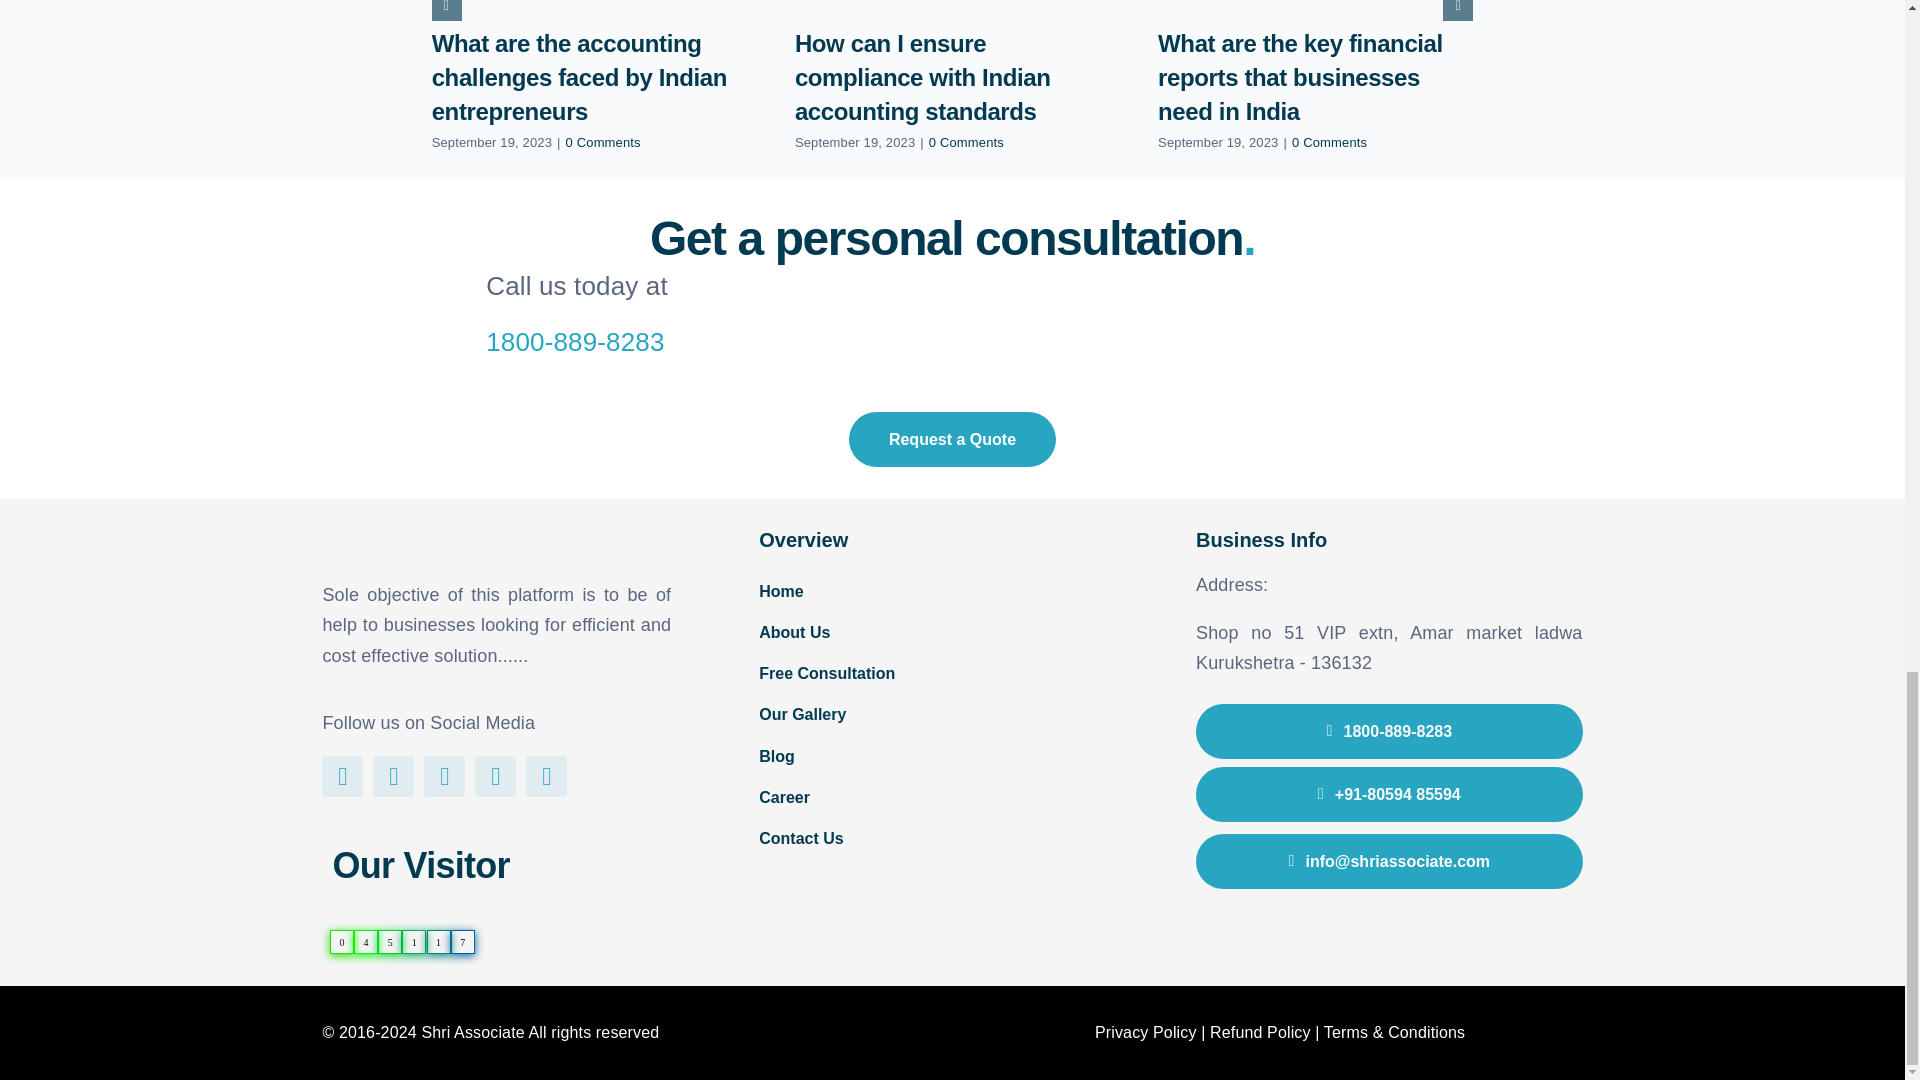 The height and width of the screenshot is (1080, 1920). Describe the element at coordinates (922, 78) in the screenshot. I see `How can I ensure compliance with Indian accounting standards` at that location.